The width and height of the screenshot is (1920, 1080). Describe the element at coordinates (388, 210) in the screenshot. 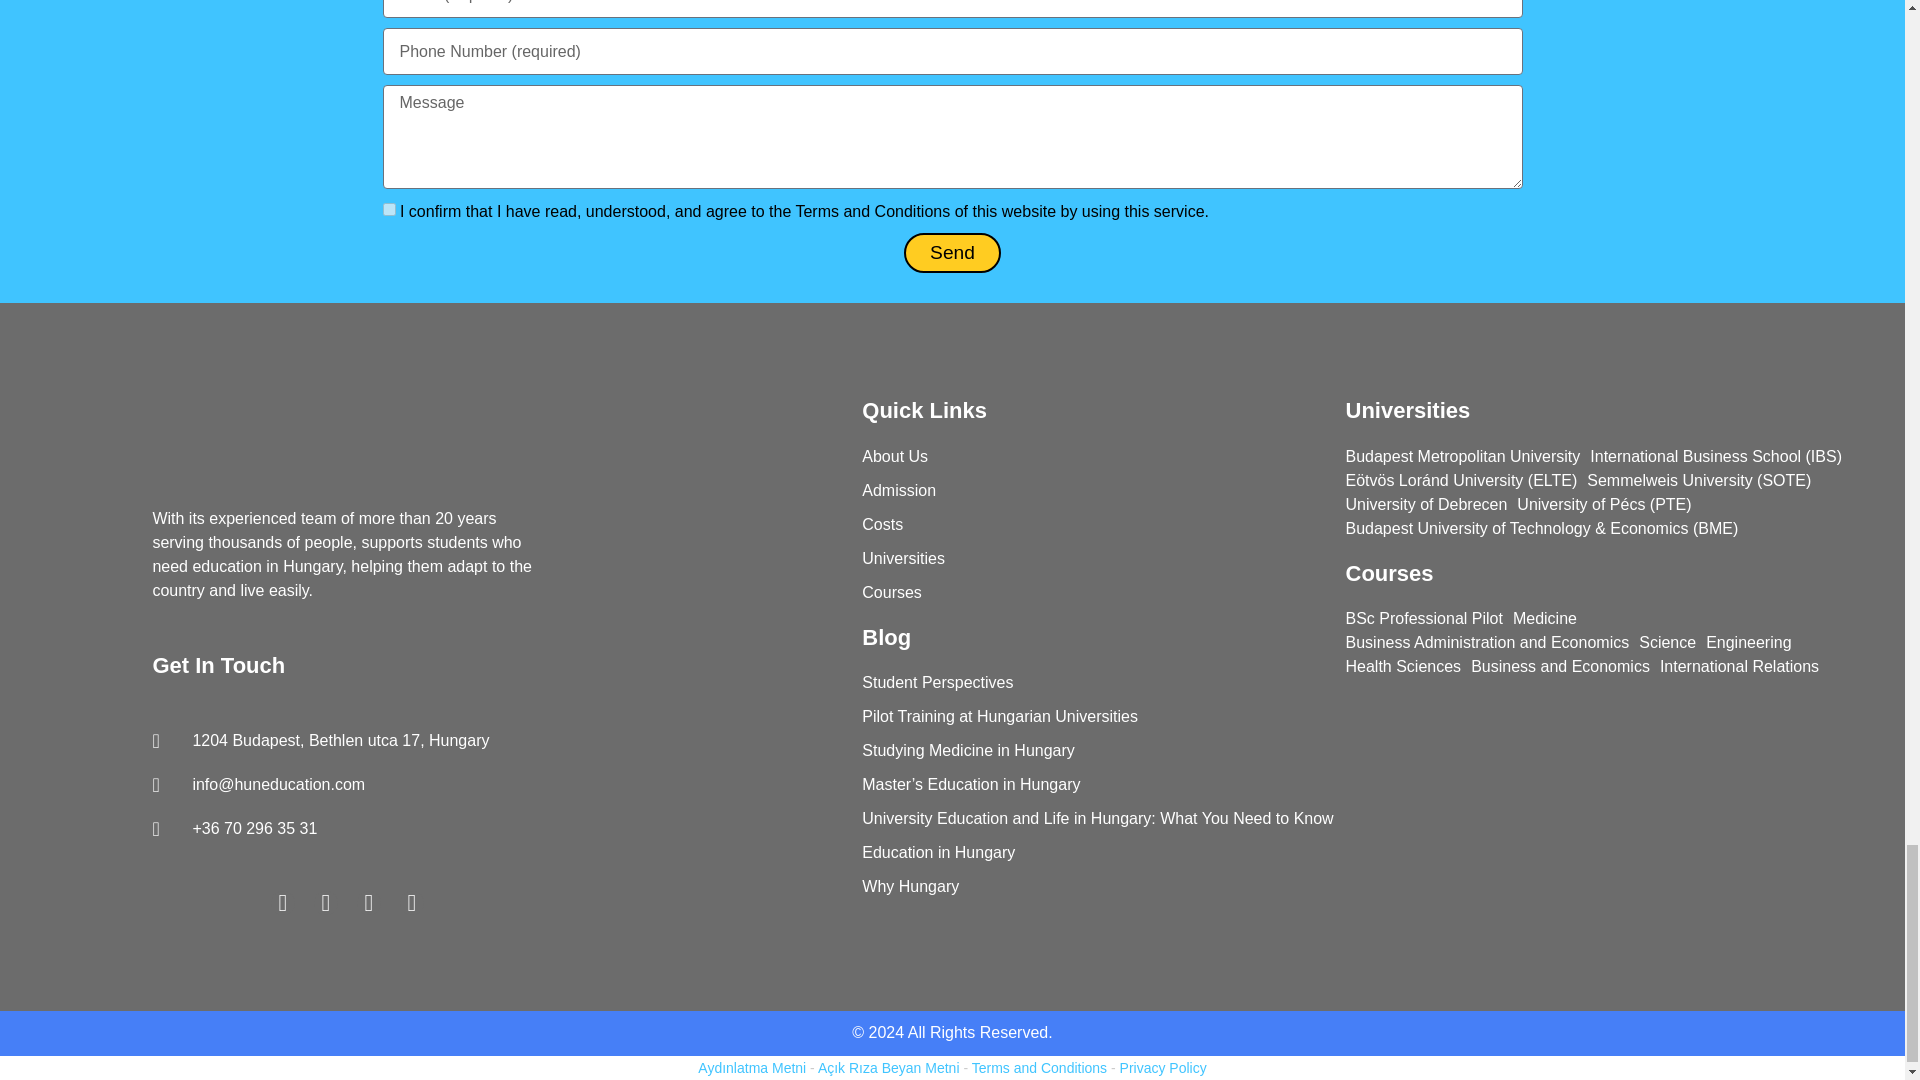

I see `on` at that location.